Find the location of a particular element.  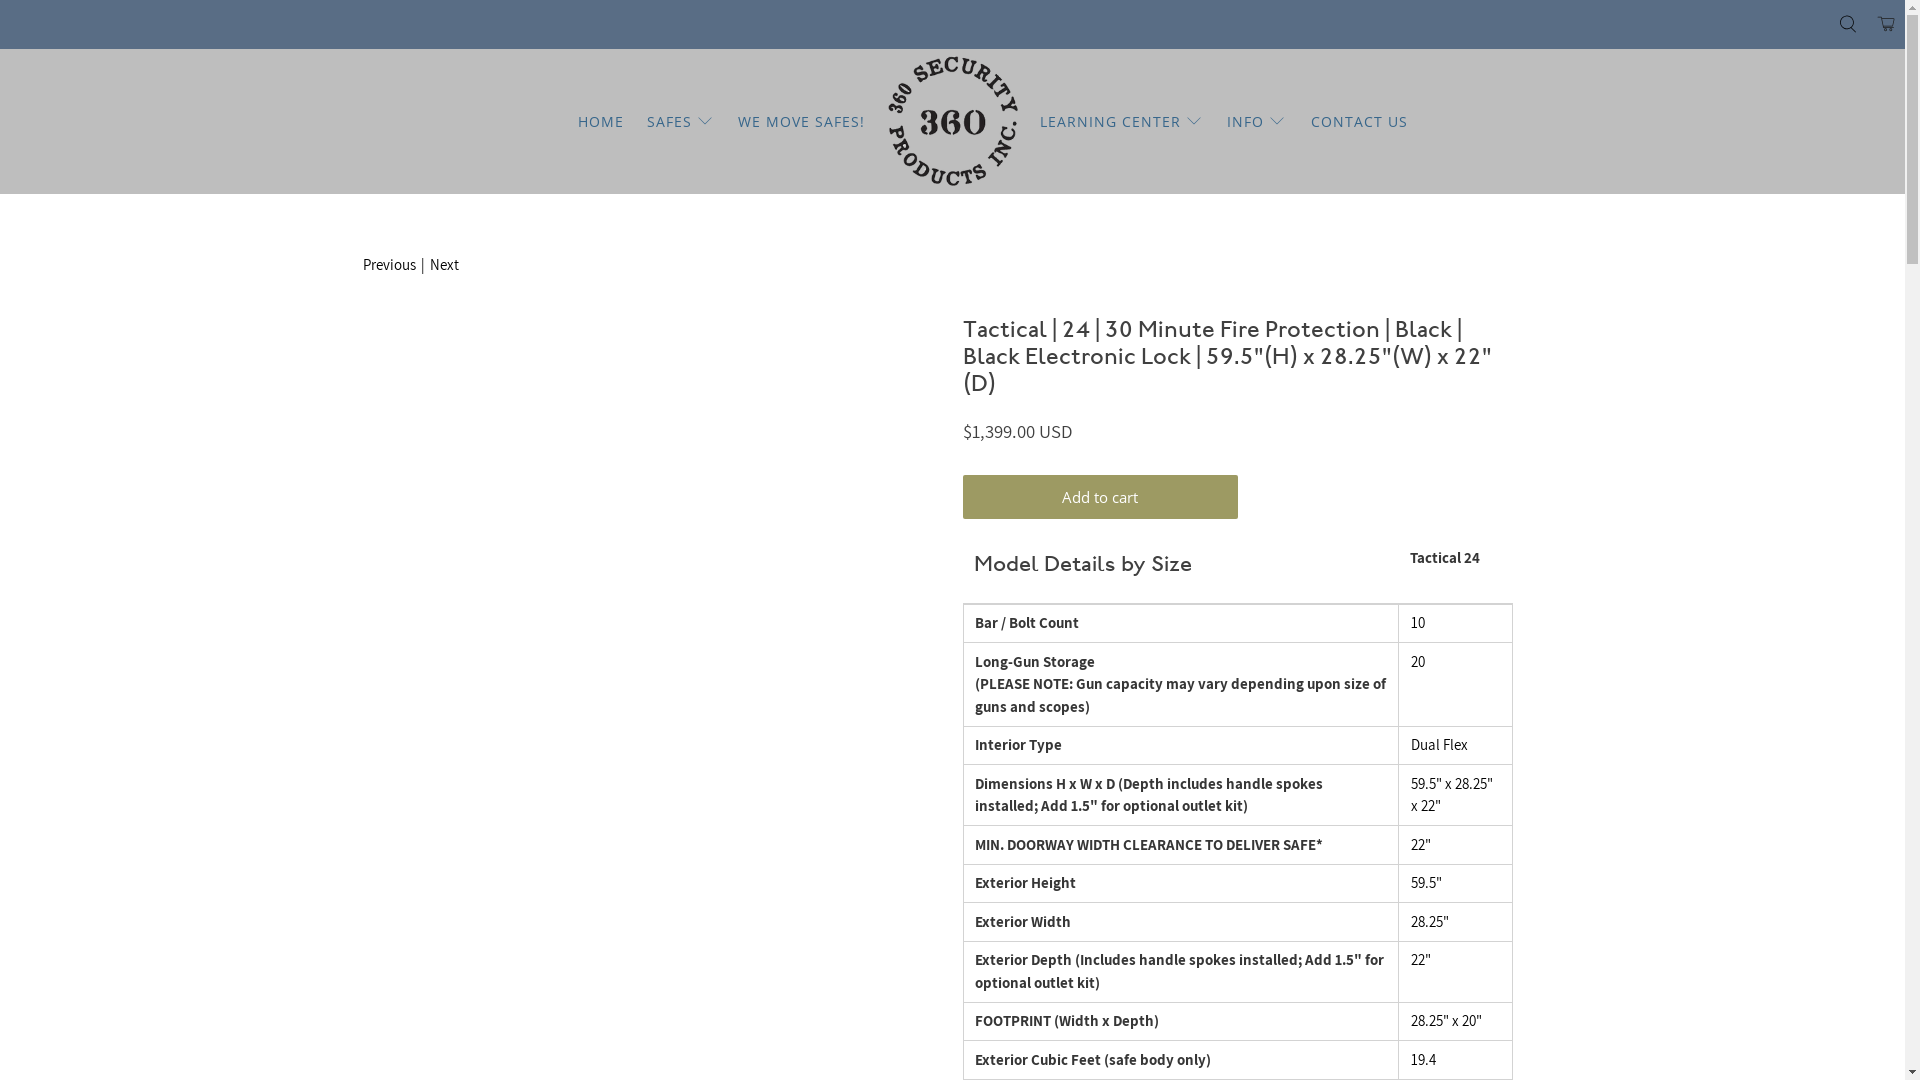

Add to cart is located at coordinates (1100, 497).